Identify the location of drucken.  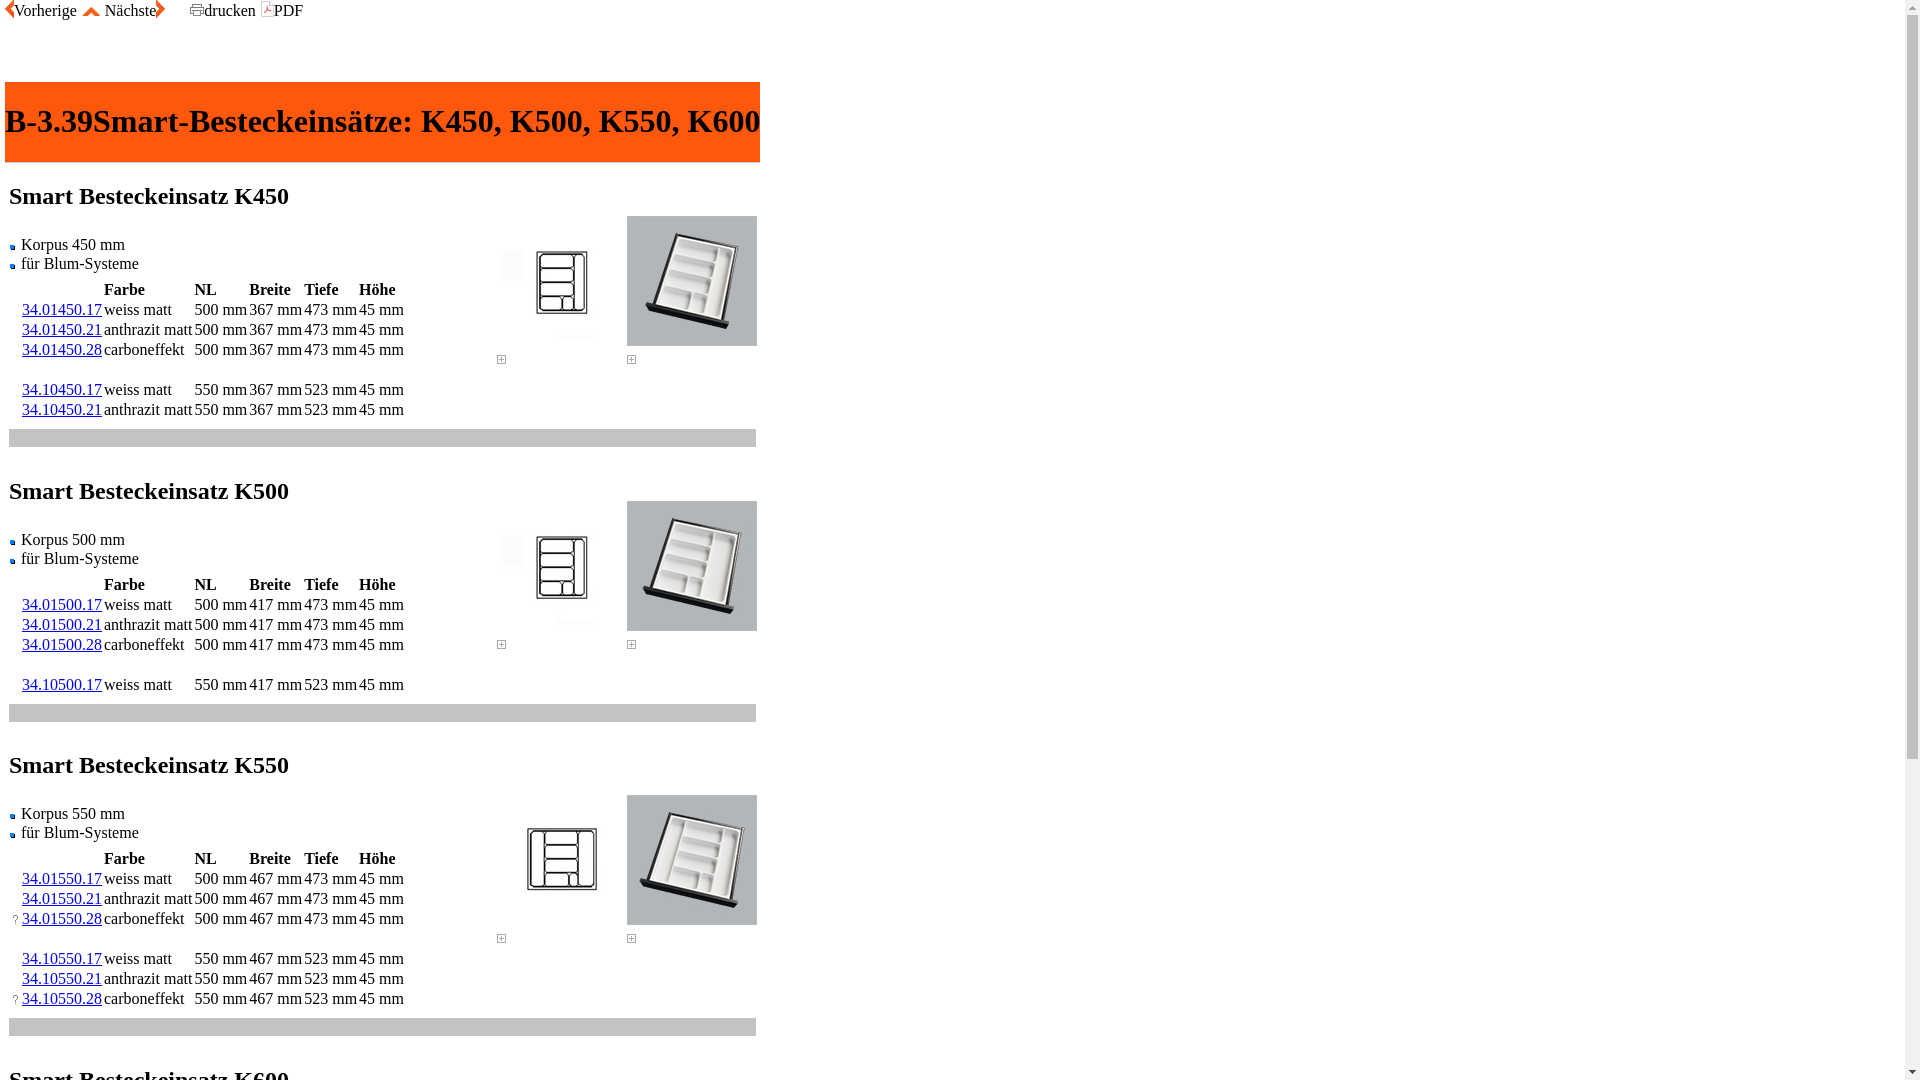
(223, 11).